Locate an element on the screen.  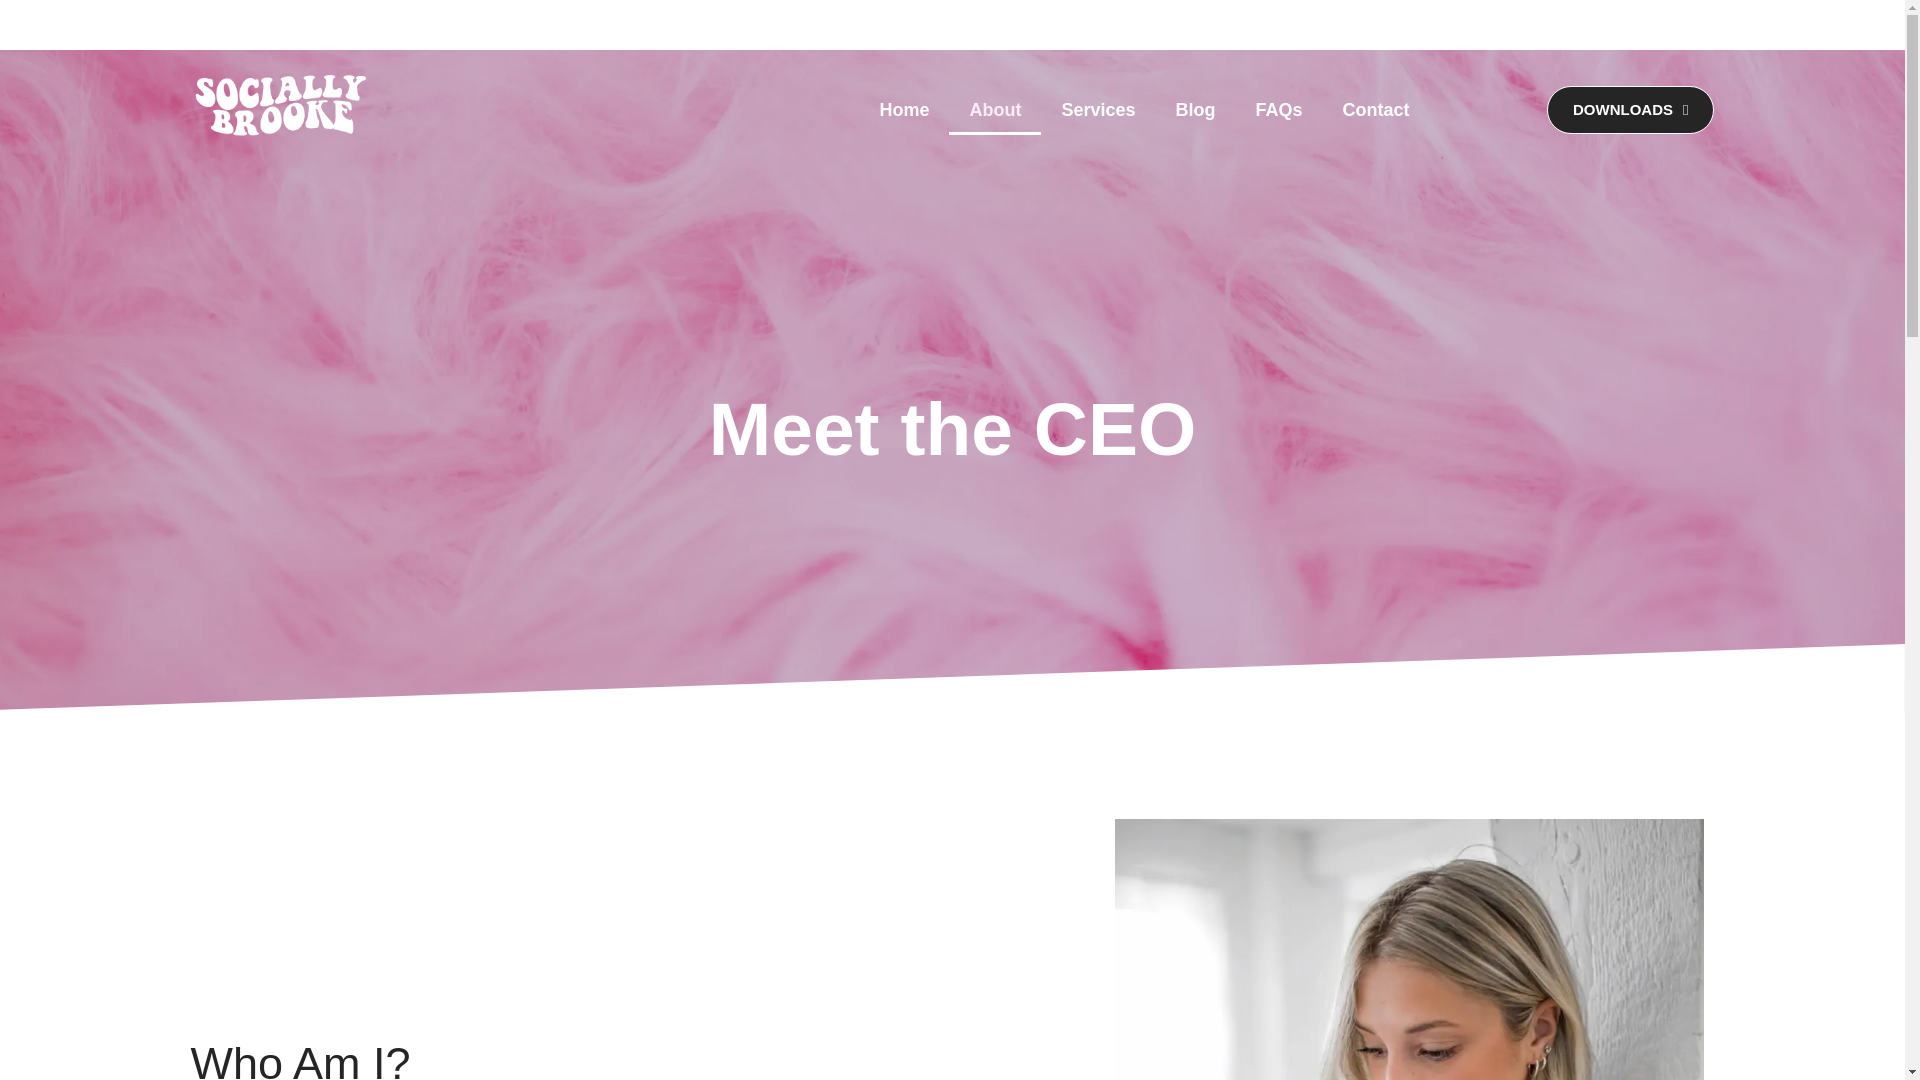
DOWNLOADS is located at coordinates (1630, 110).